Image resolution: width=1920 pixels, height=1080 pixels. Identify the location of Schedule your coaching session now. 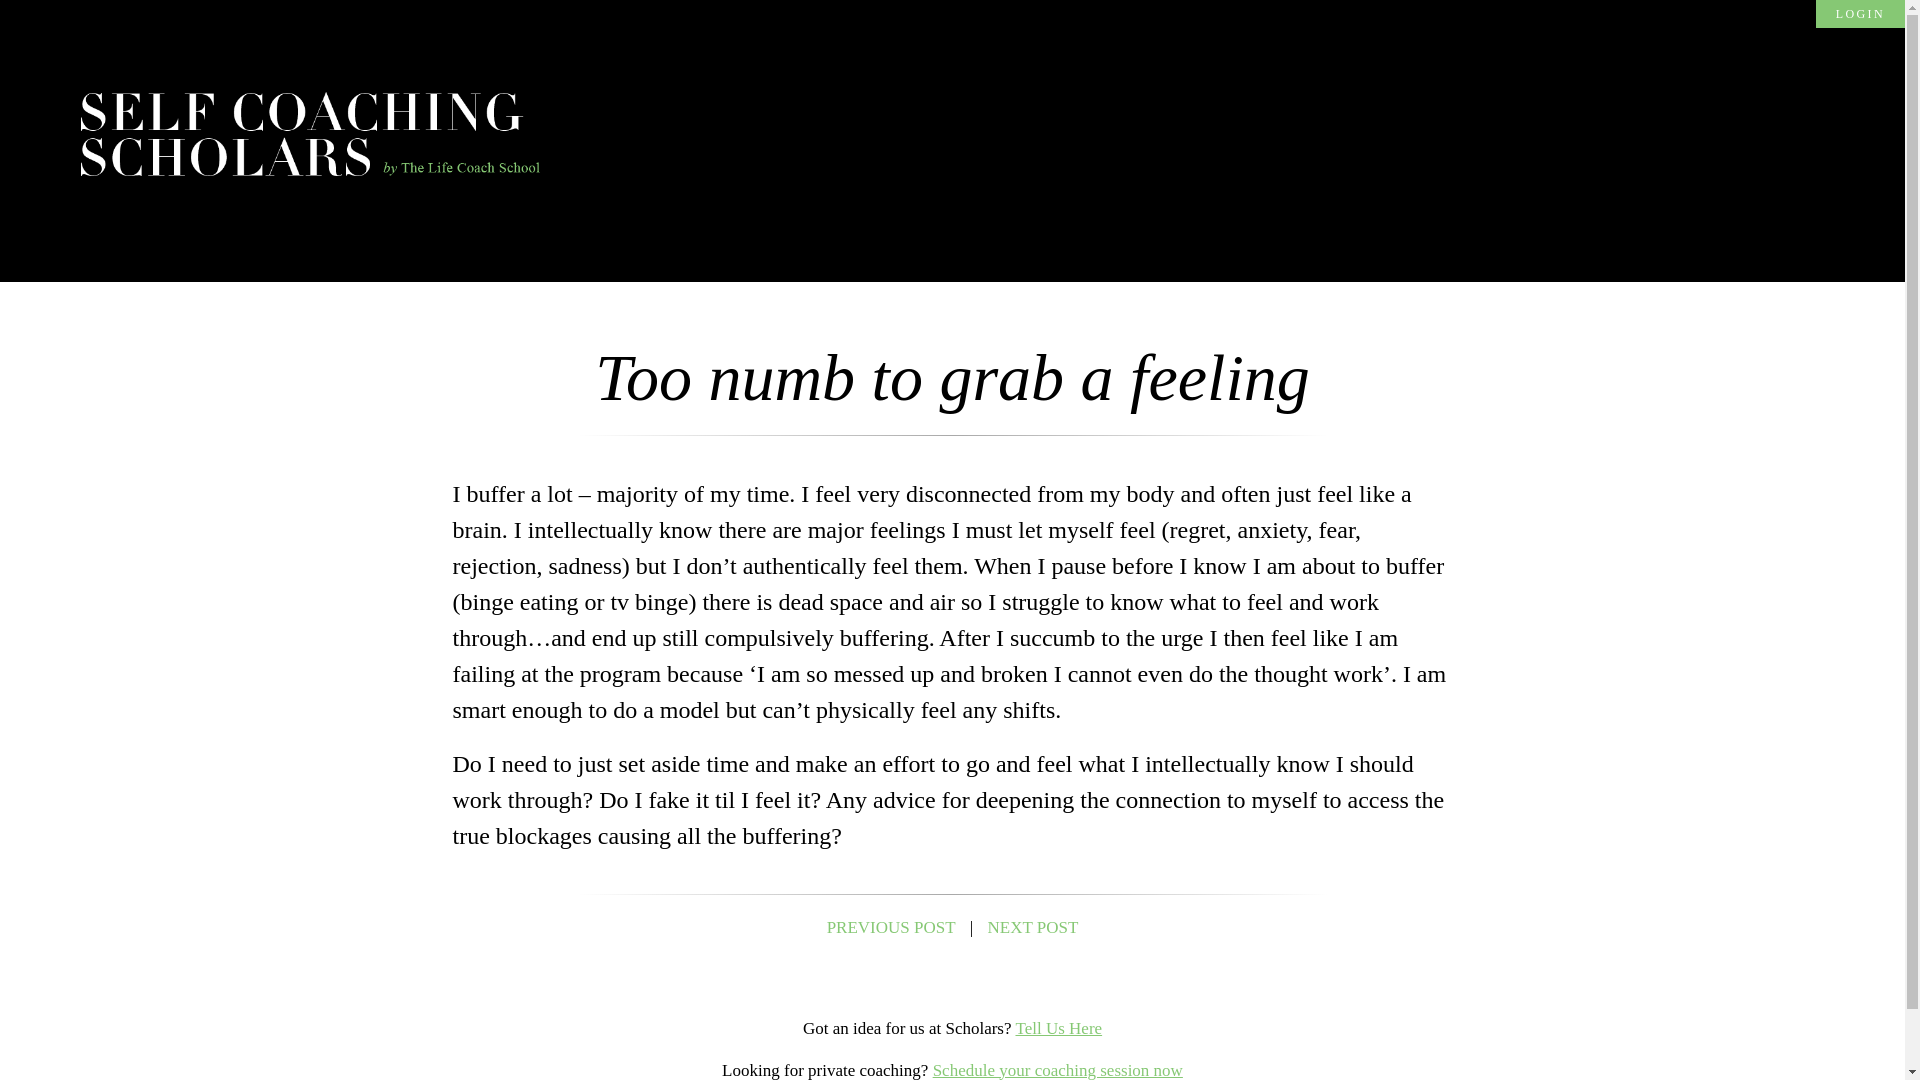
(1058, 1070).